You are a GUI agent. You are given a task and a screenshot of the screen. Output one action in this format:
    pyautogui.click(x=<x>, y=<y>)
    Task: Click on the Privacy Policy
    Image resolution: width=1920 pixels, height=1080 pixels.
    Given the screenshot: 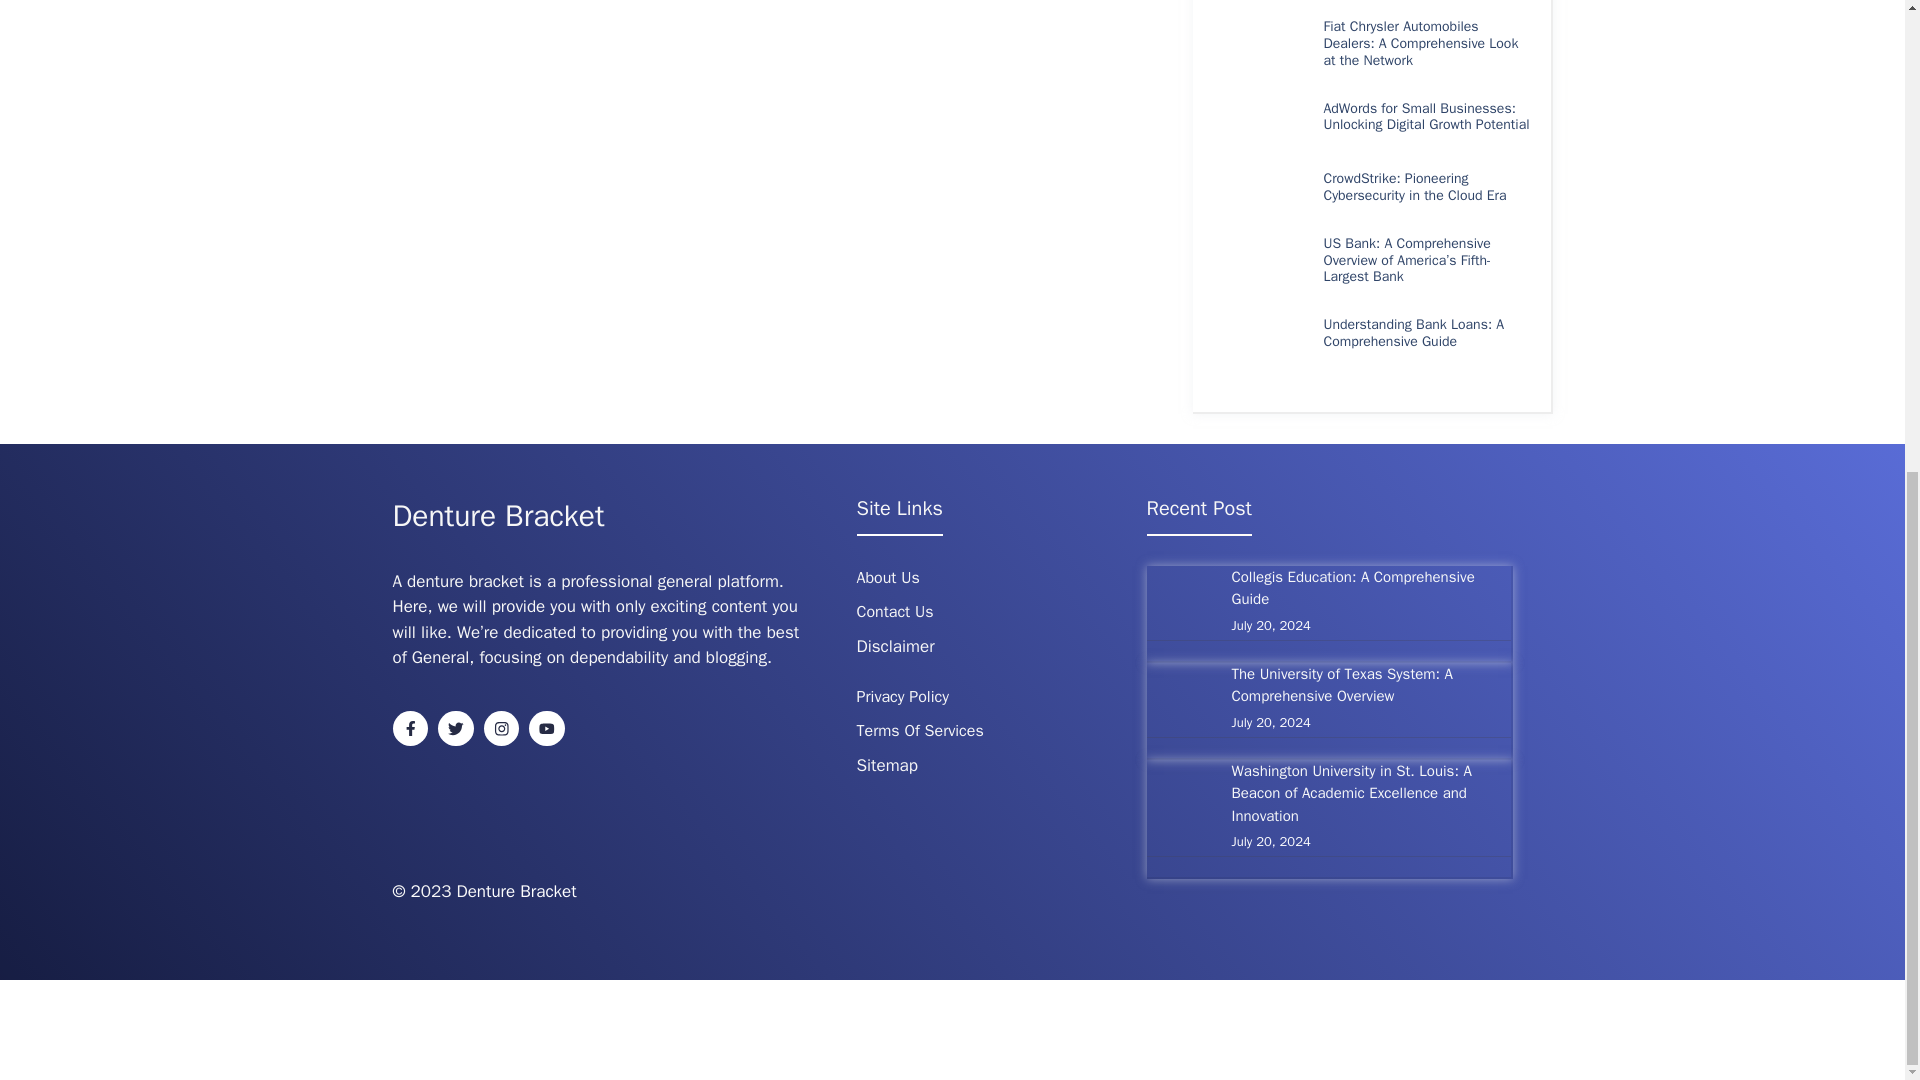 What is the action you would take?
    pyautogui.click(x=902, y=696)
    